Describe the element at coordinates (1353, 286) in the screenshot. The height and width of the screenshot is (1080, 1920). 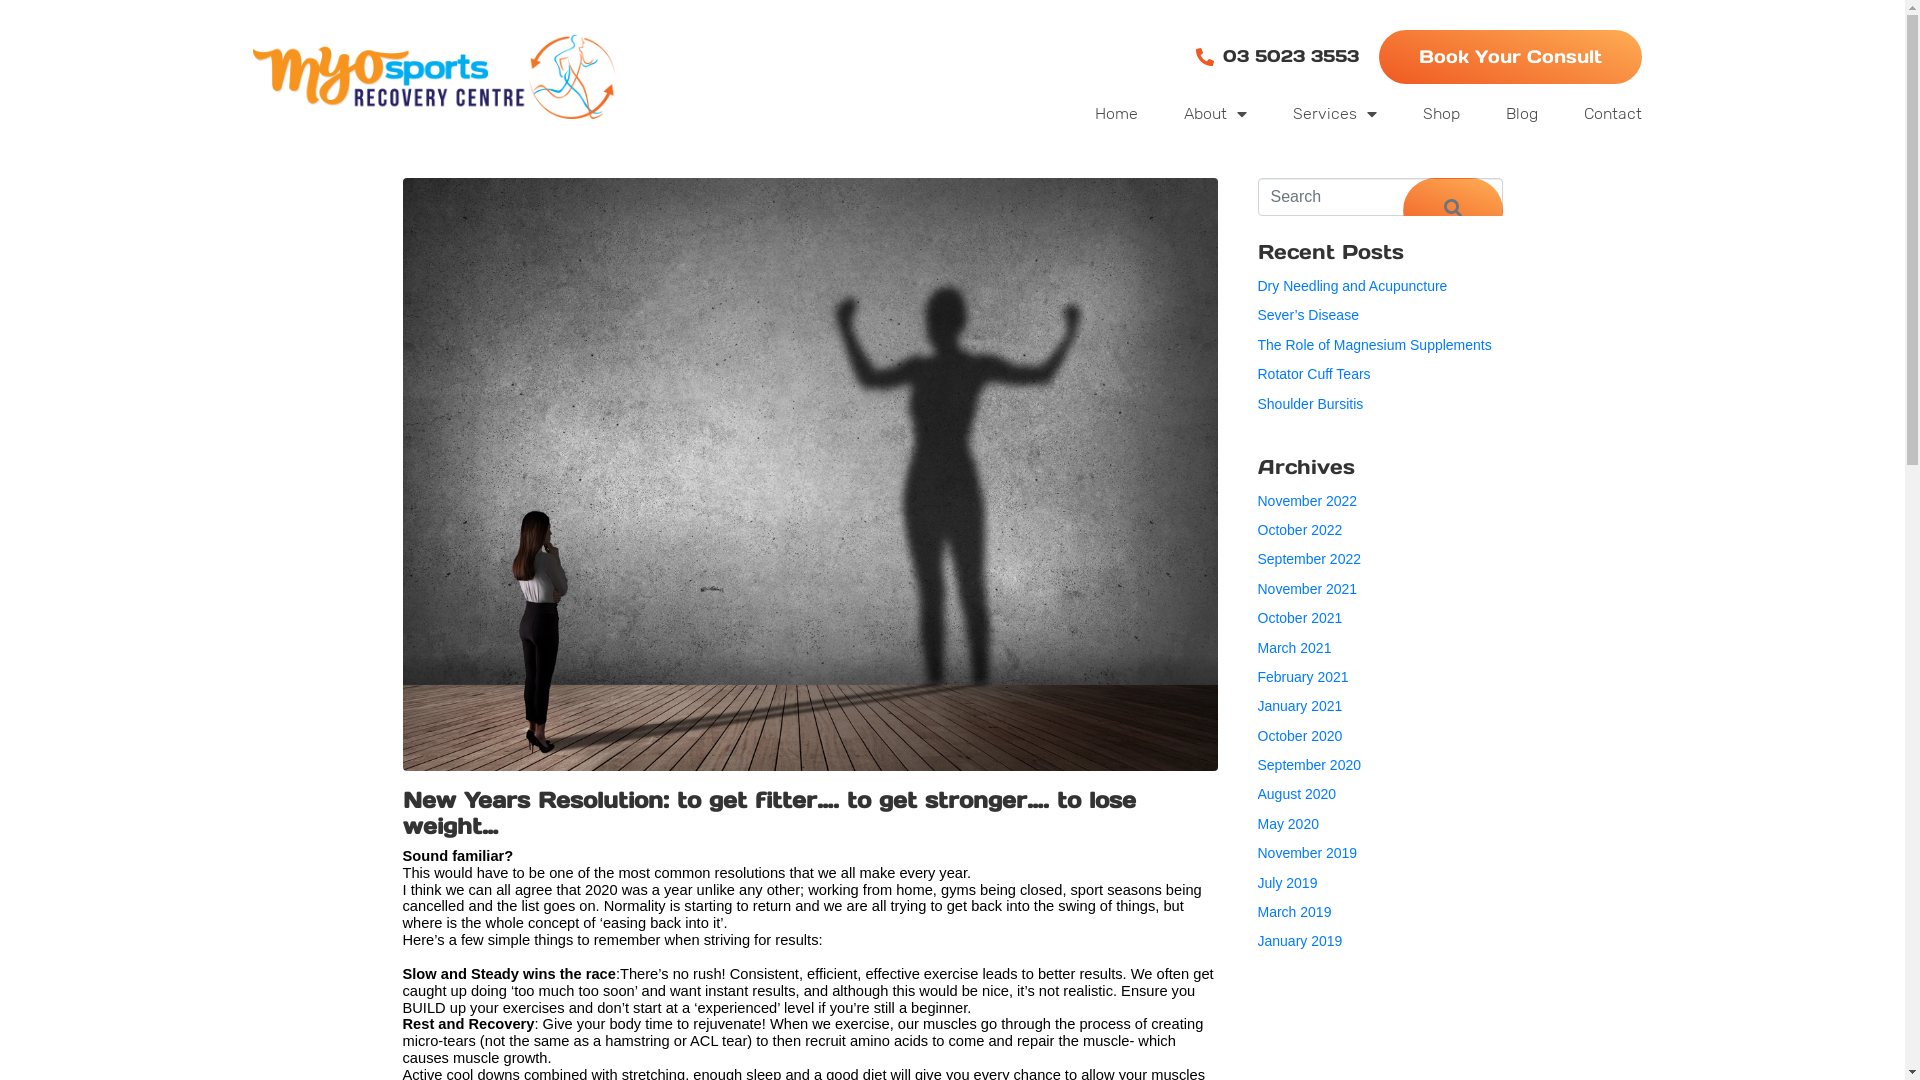
I see `Dry Needling and Acupuncture` at that location.